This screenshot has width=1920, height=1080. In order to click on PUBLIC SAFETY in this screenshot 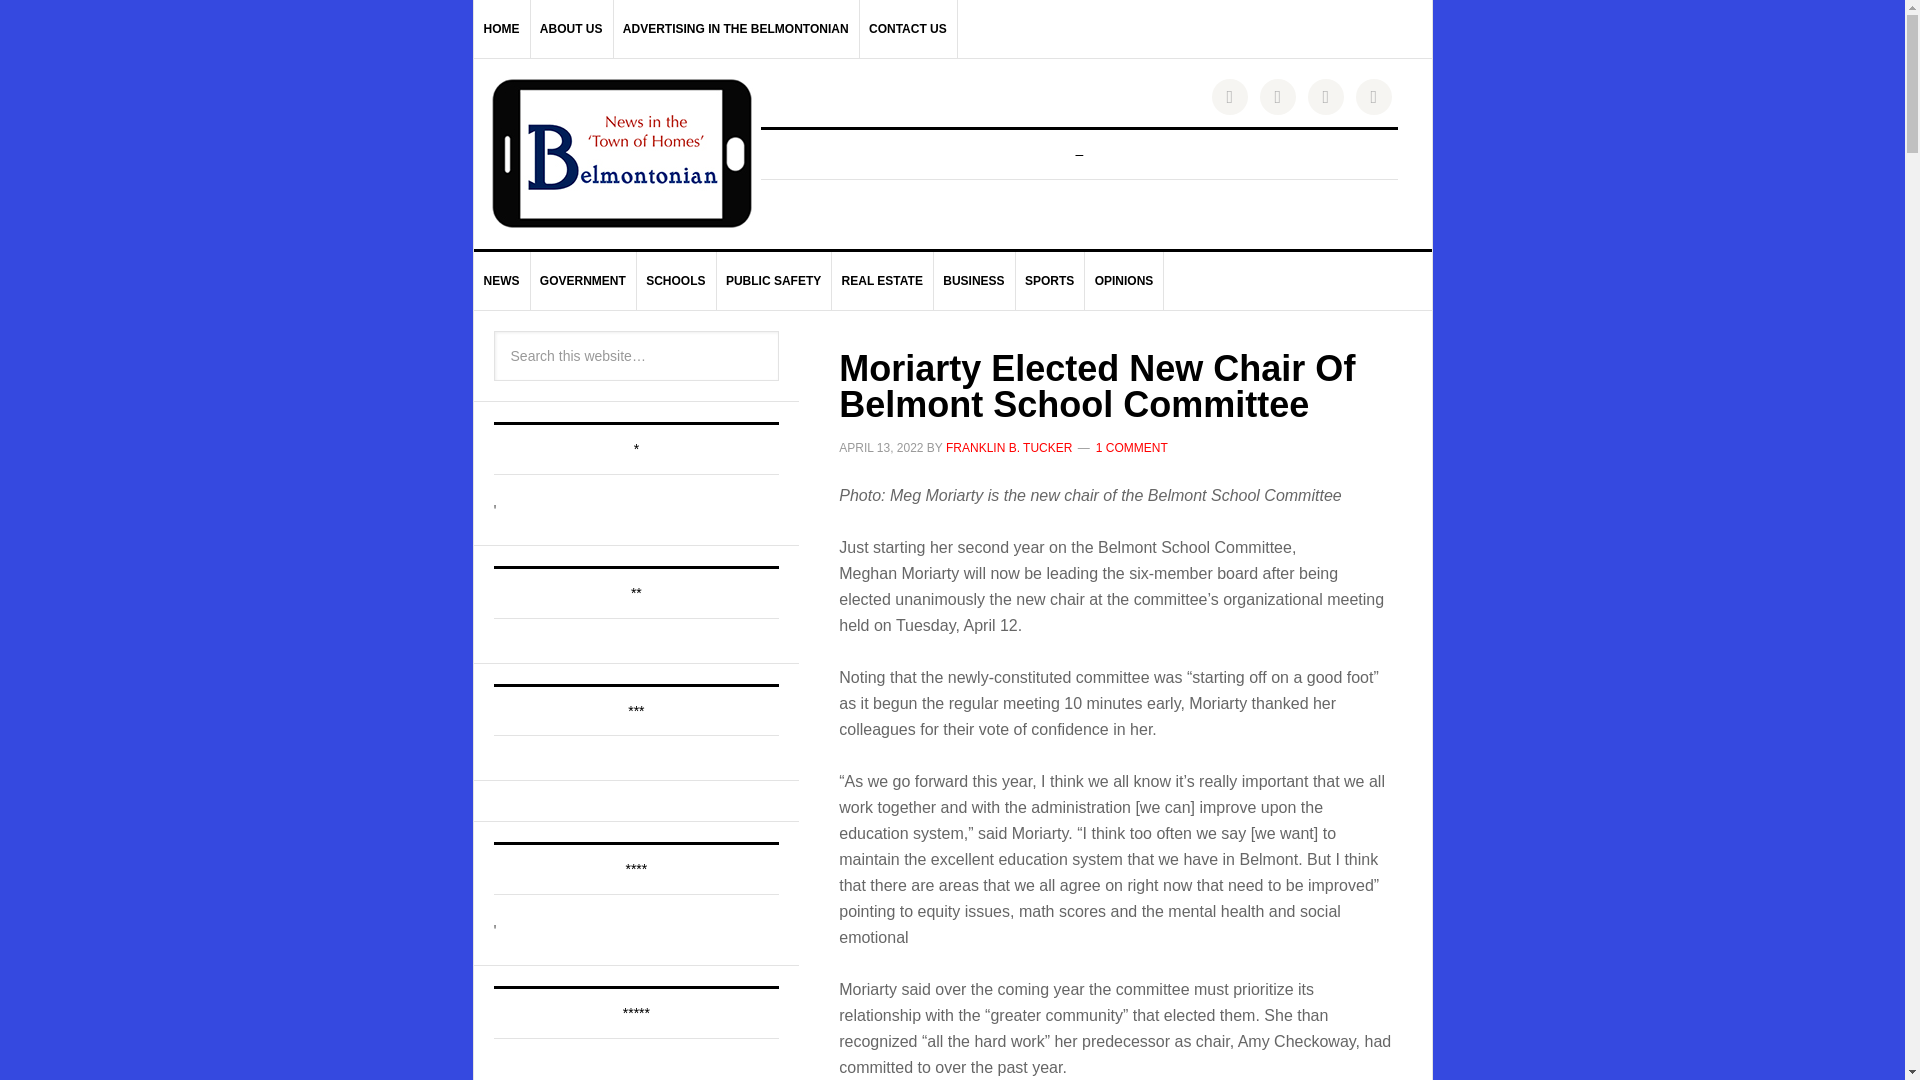, I will do `click(774, 280)`.